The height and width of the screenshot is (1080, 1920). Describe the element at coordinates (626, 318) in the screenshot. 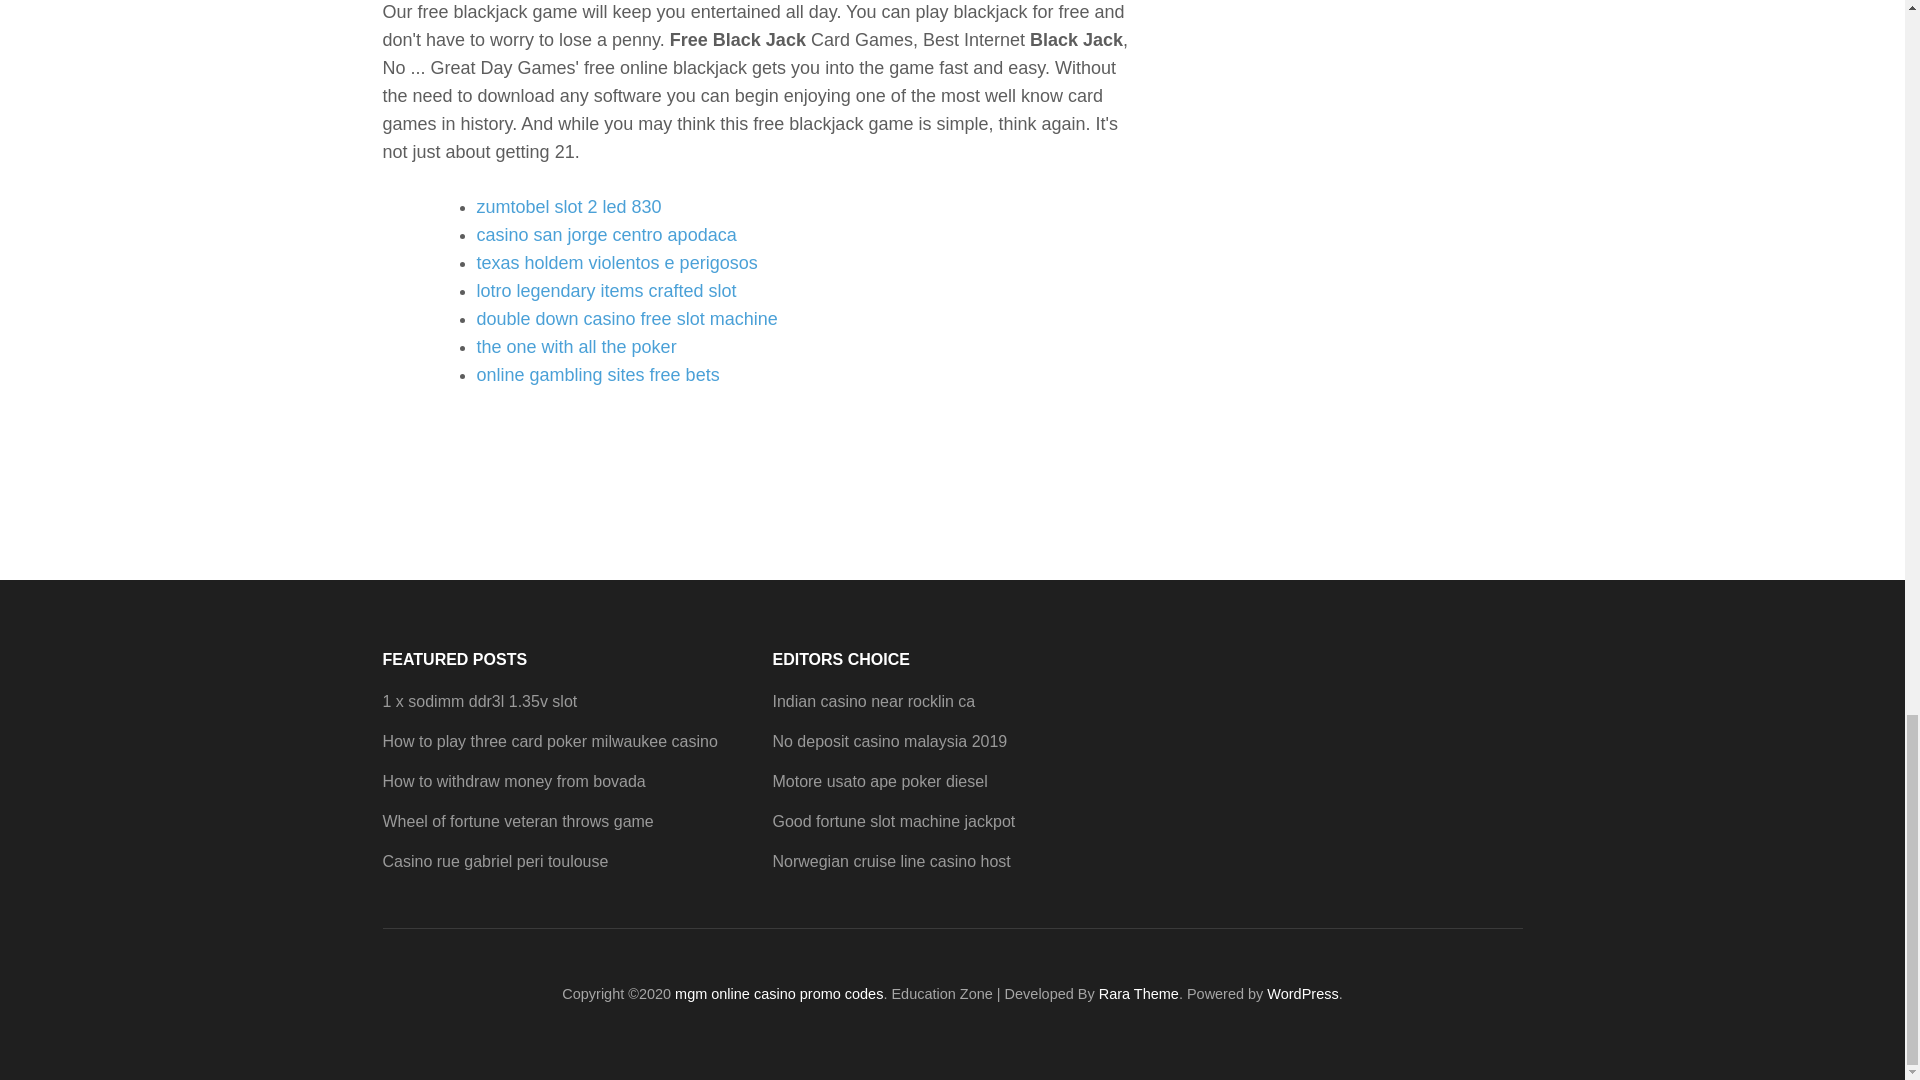

I see `double down casino free slot machine` at that location.